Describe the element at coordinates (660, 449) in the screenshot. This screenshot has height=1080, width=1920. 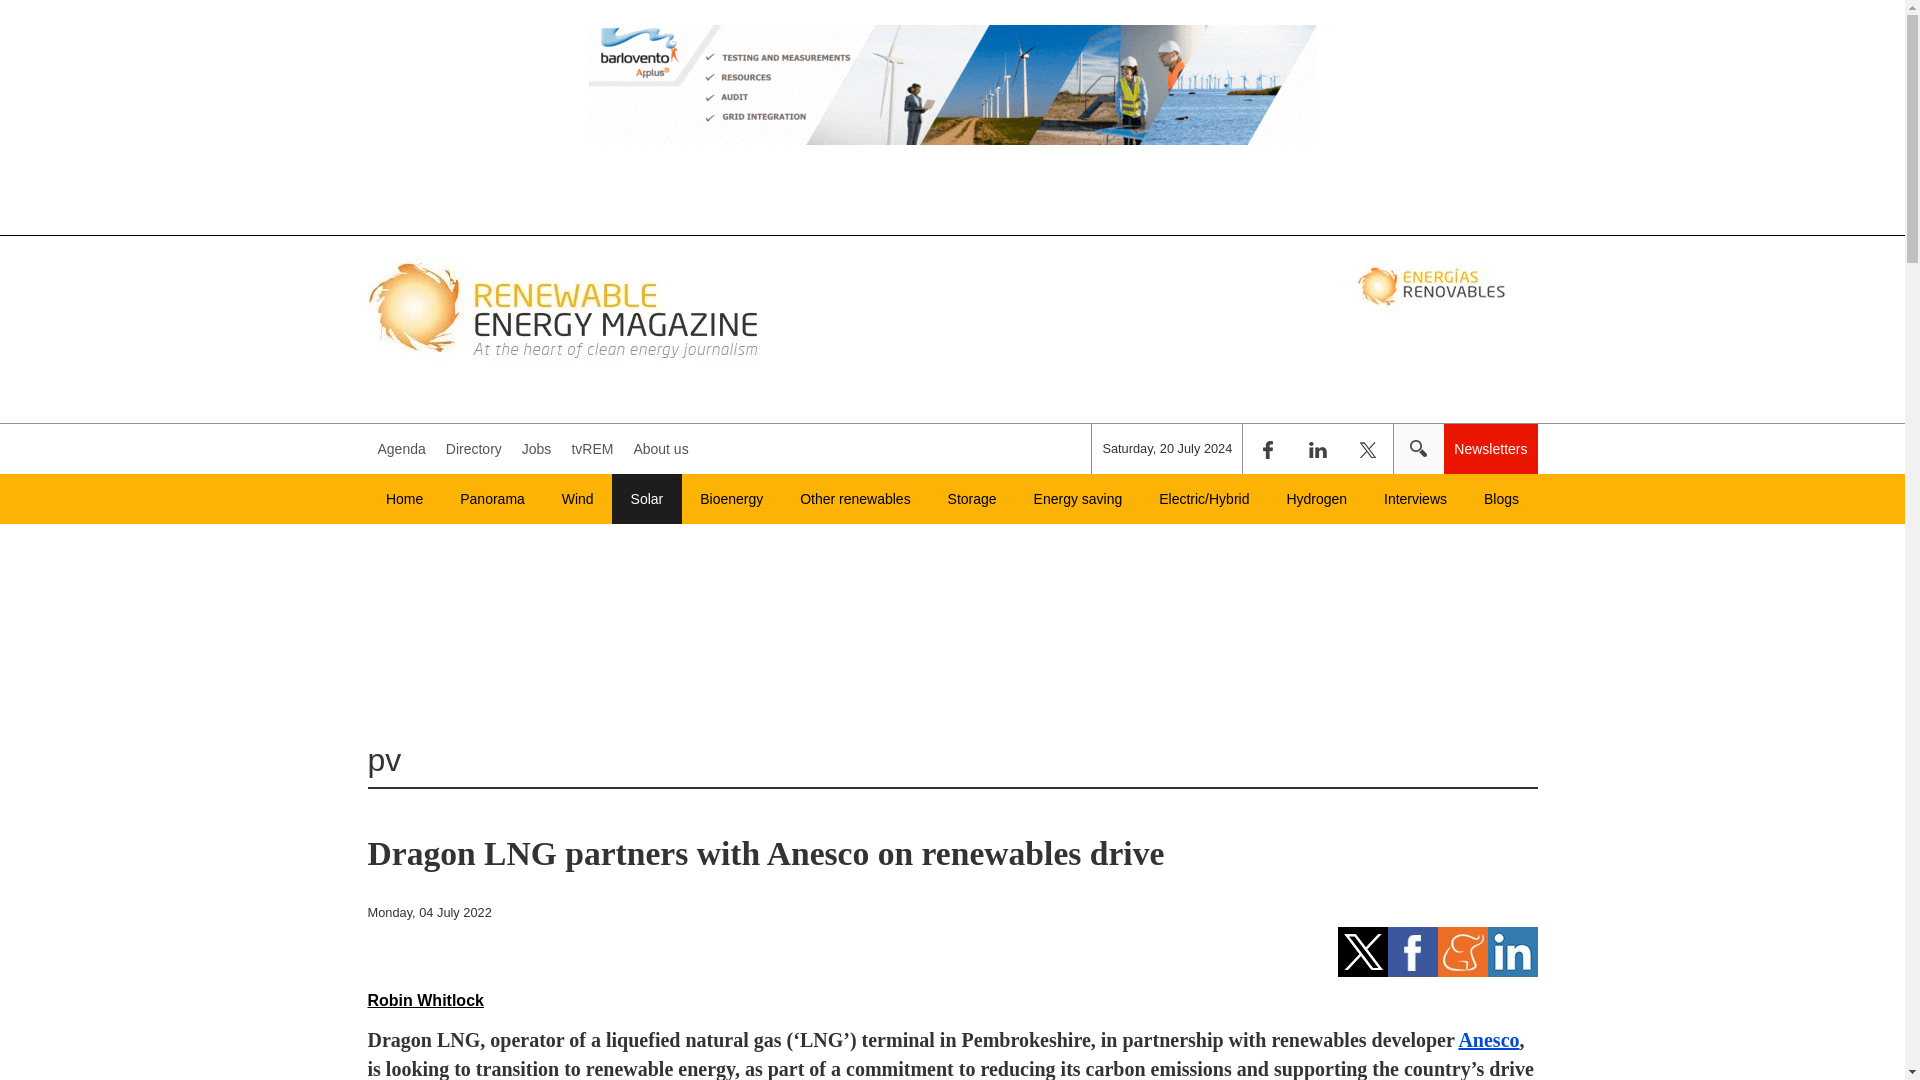
I see `Go to About us` at that location.